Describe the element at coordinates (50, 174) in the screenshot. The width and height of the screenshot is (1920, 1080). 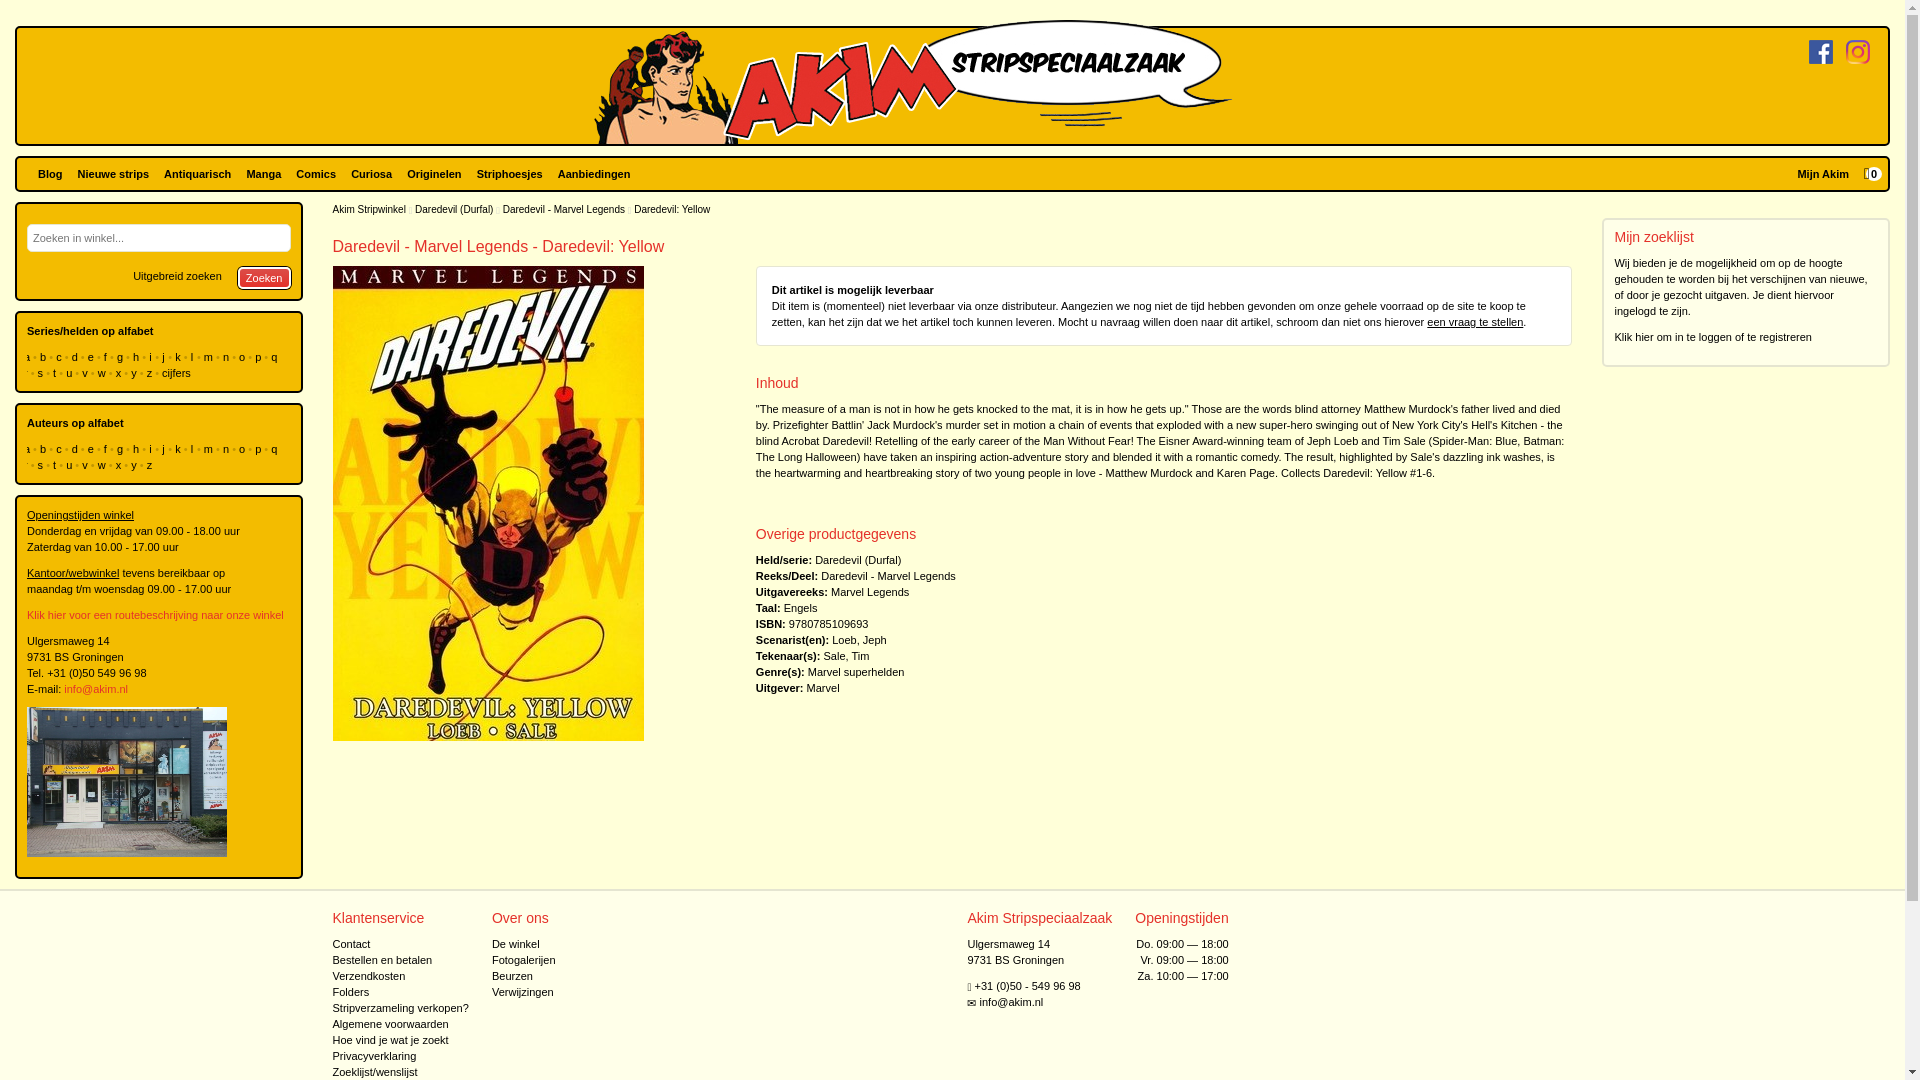
I see `Blog` at that location.